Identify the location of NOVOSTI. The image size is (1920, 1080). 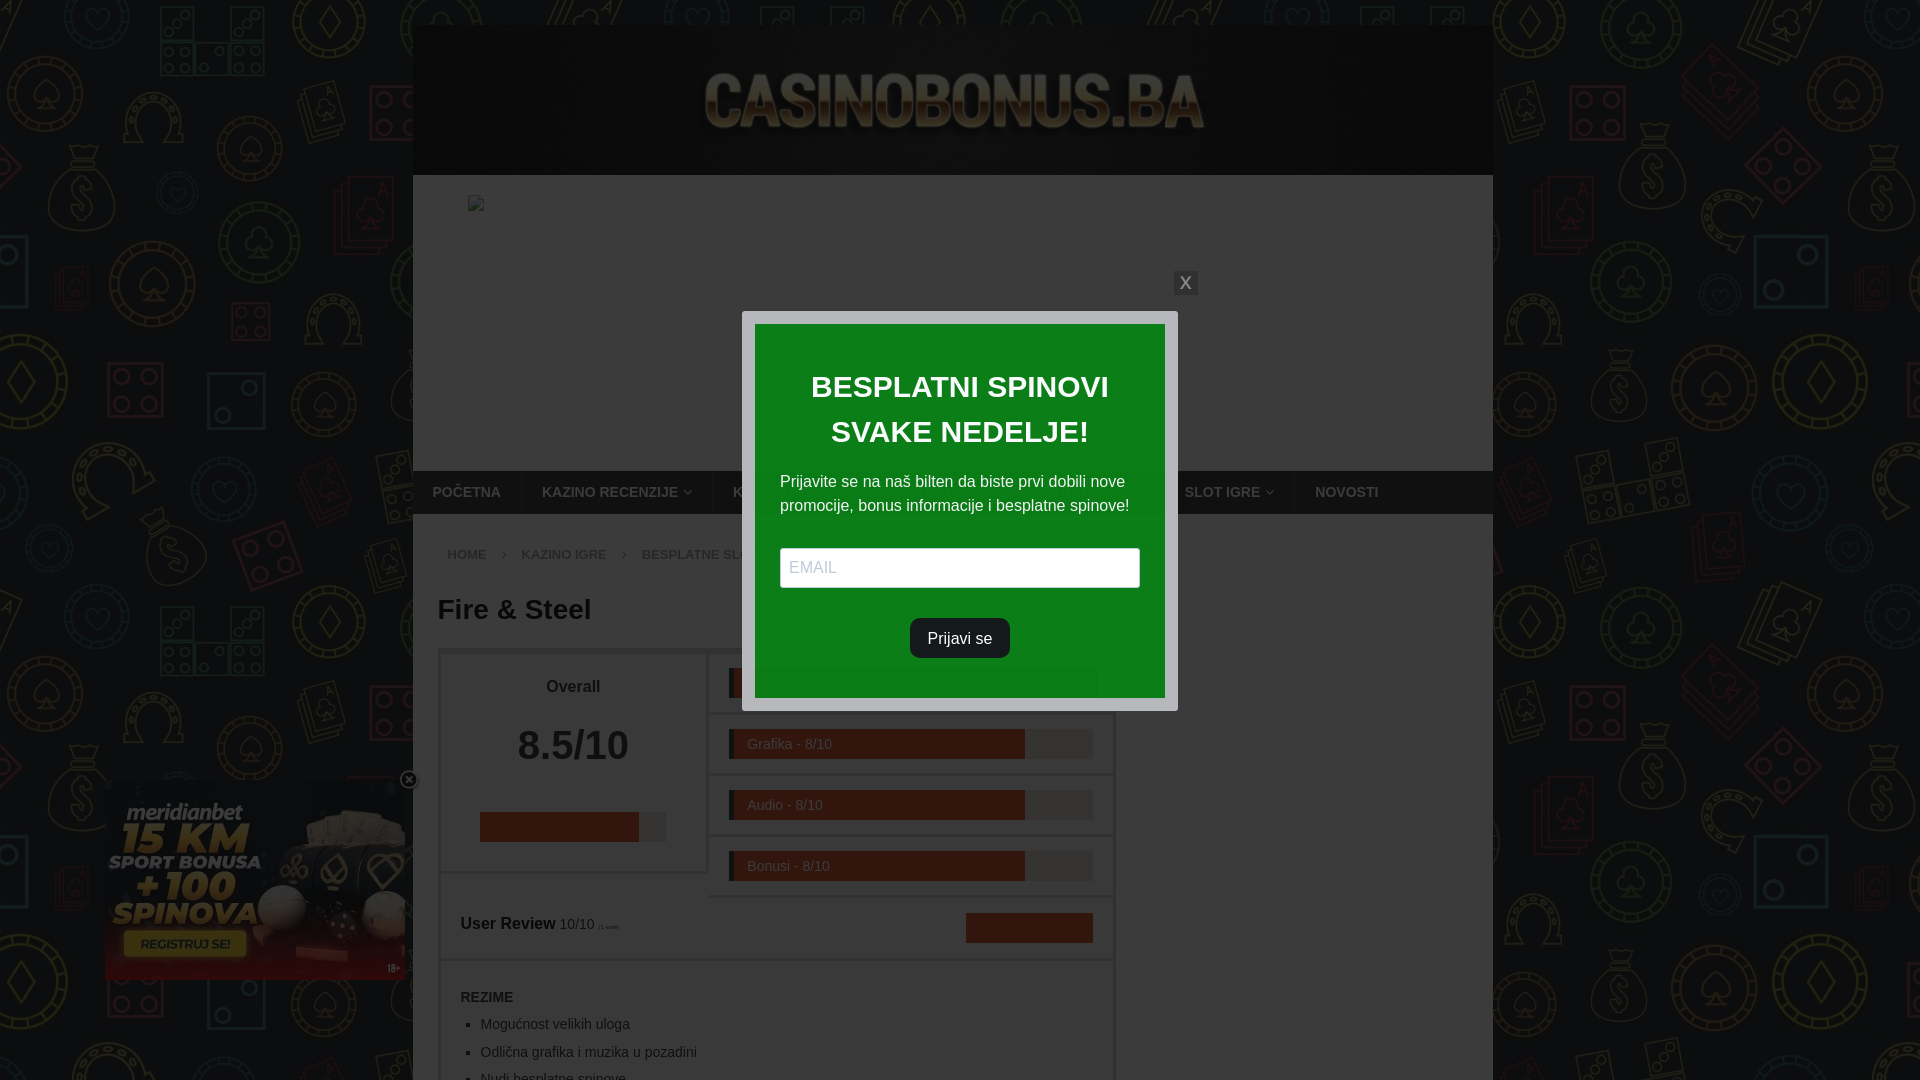
(1346, 492).